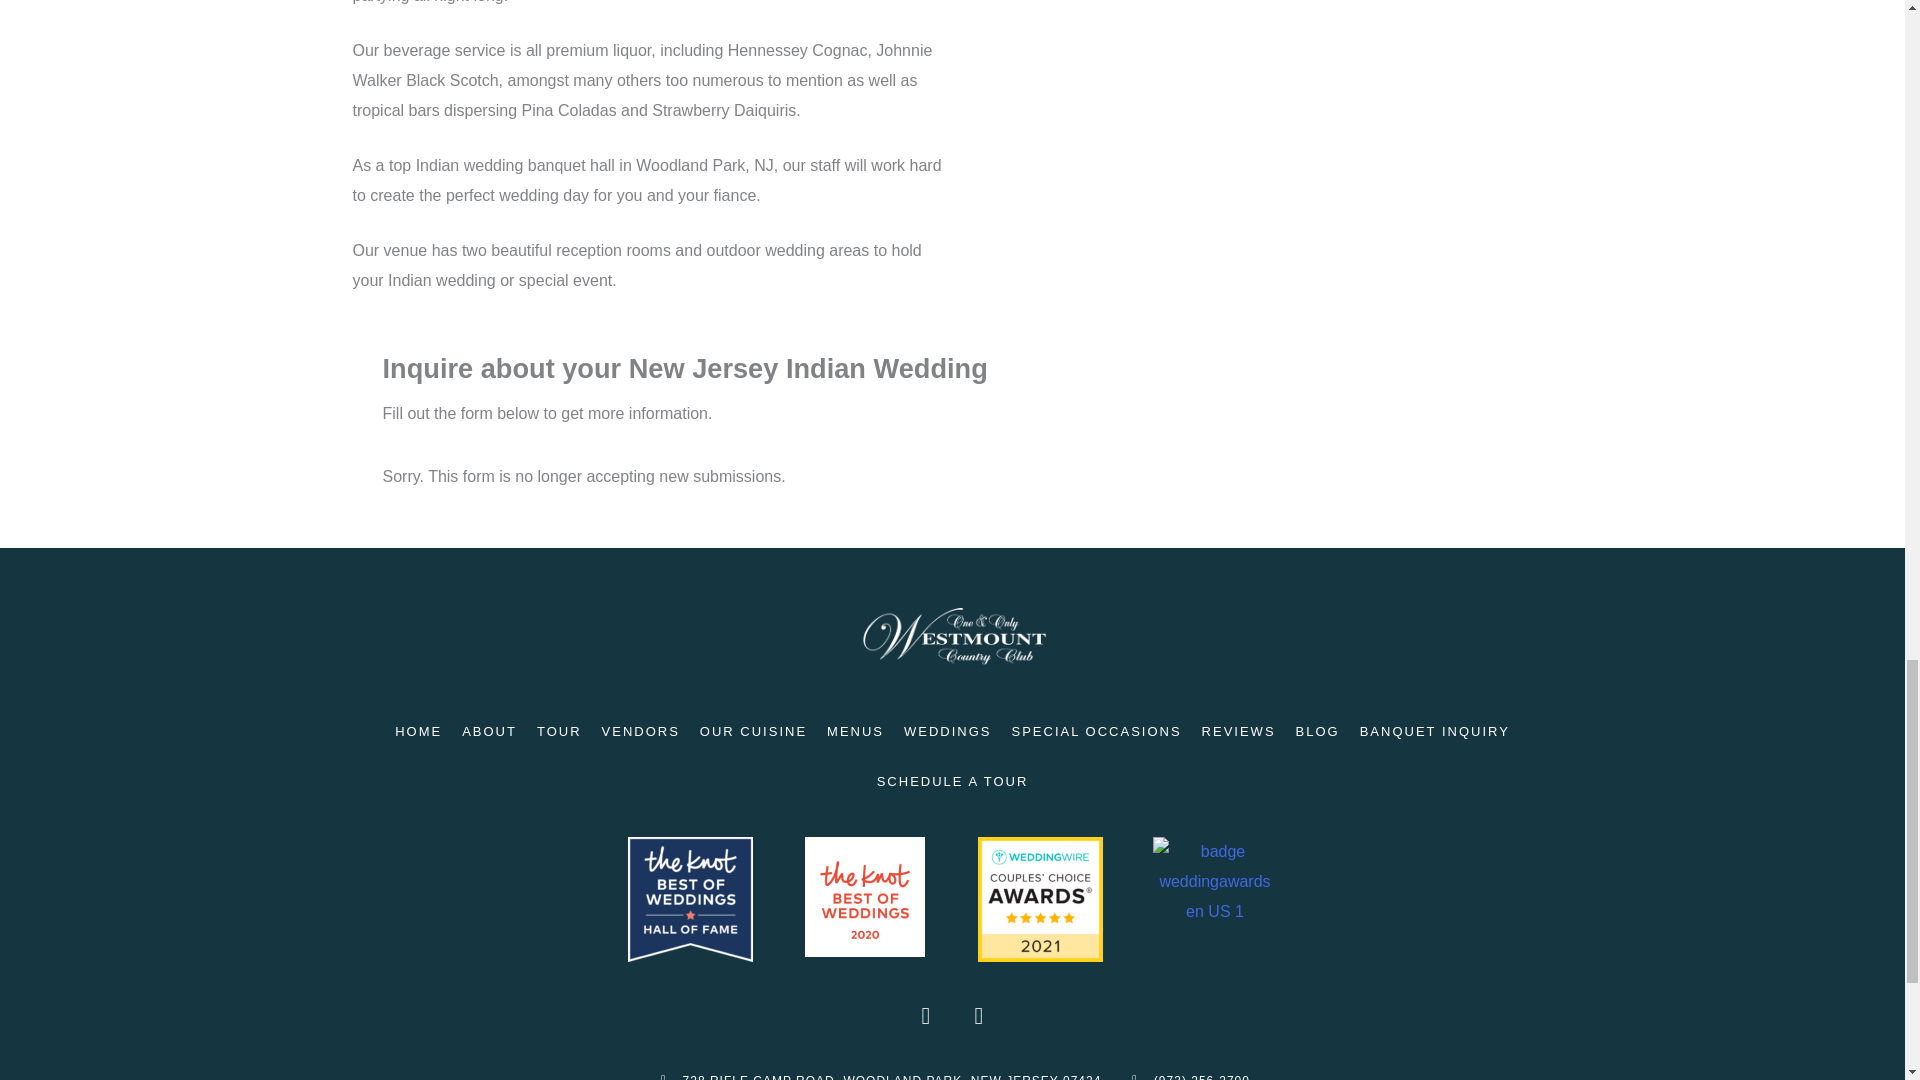  I want to click on ABOUT, so click(488, 732).